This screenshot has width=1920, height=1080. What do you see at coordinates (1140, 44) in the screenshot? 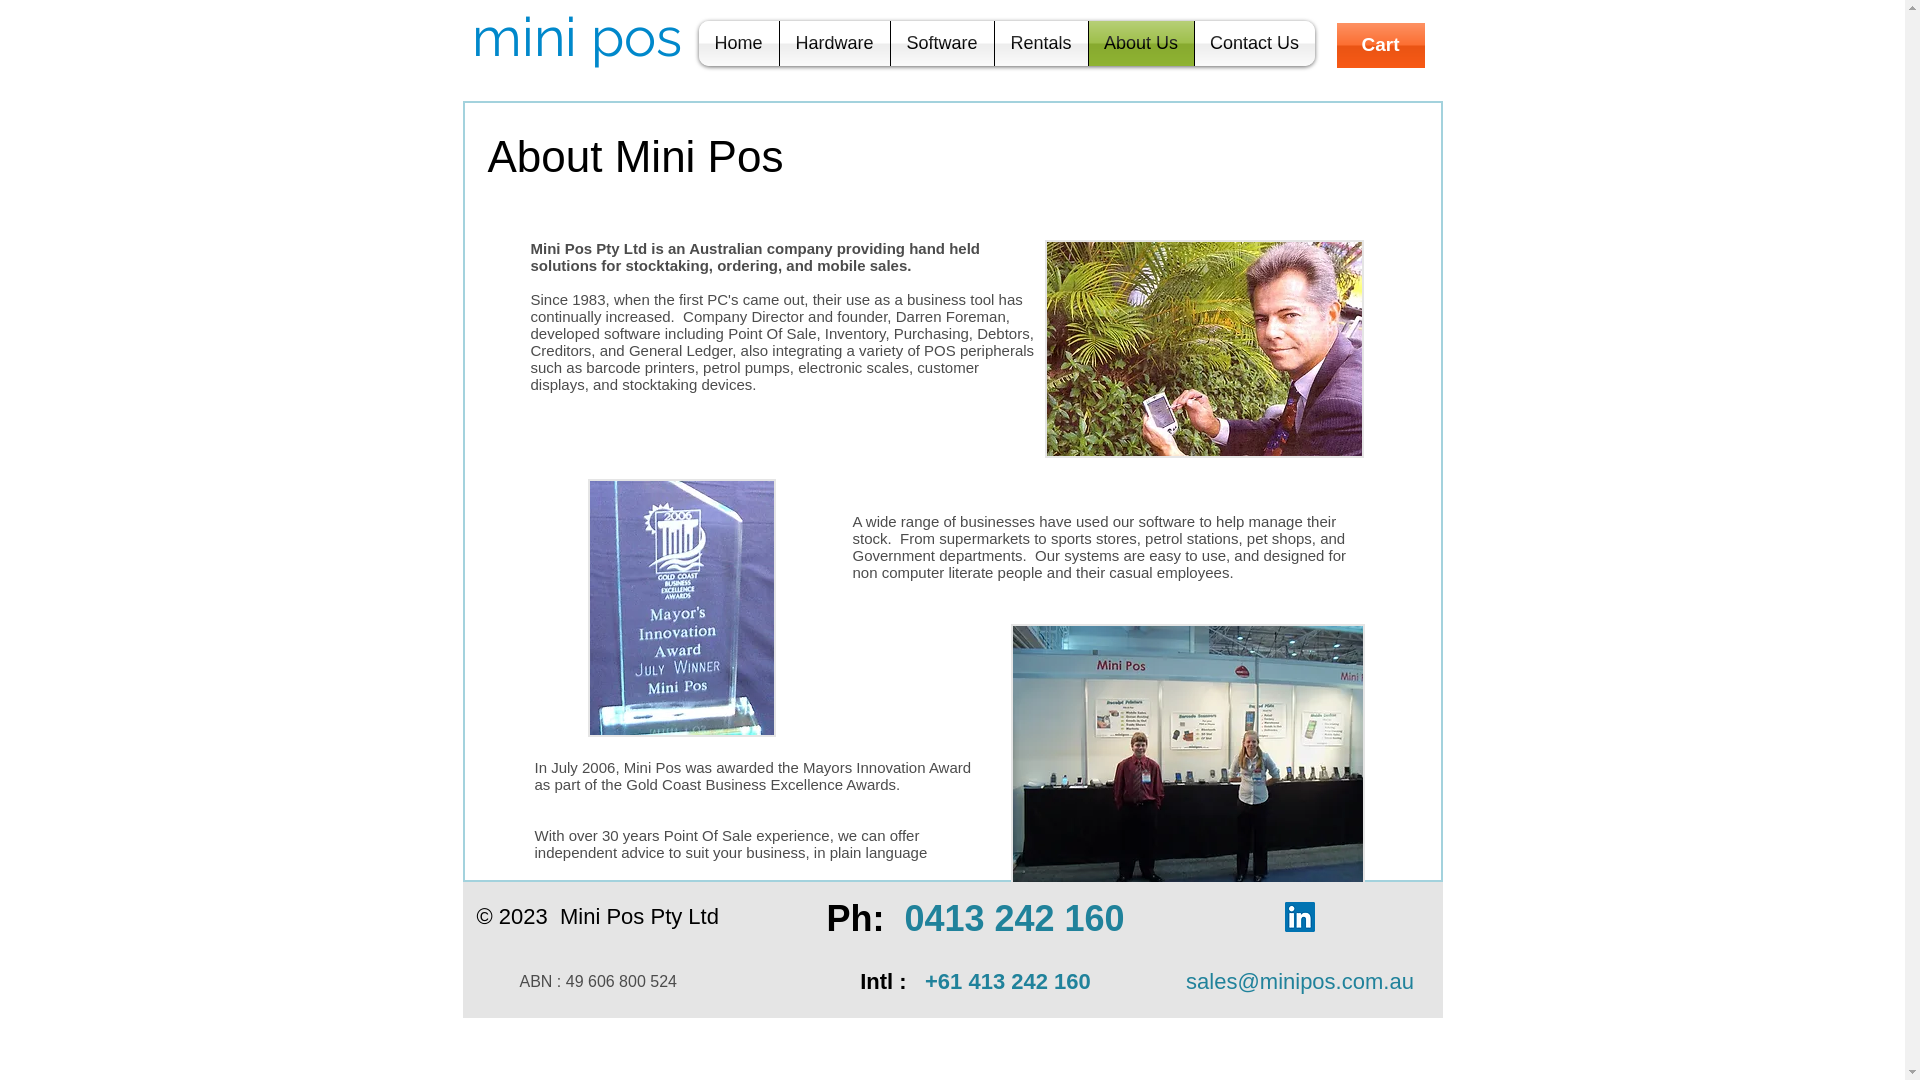
I see `About Us` at bounding box center [1140, 44].